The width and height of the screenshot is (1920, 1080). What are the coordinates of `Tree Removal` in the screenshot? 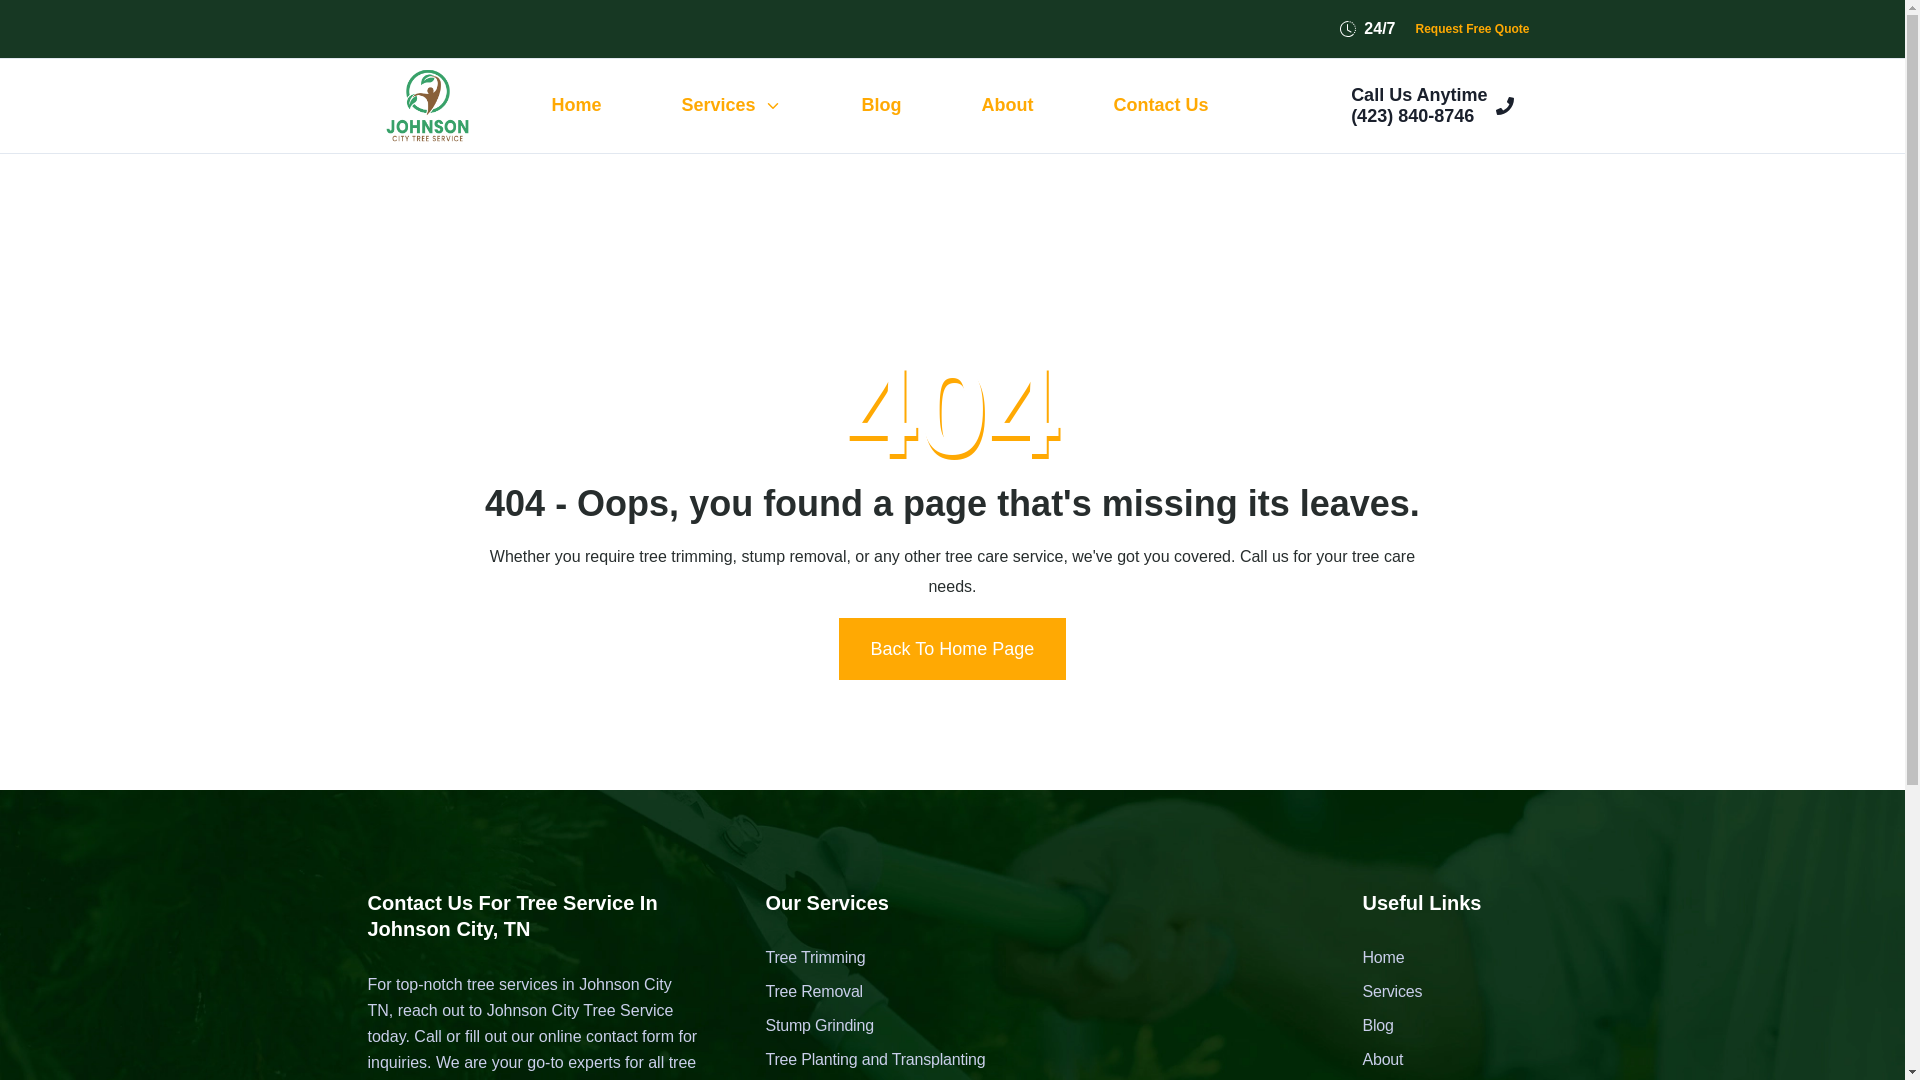 It's located at (874, 992).